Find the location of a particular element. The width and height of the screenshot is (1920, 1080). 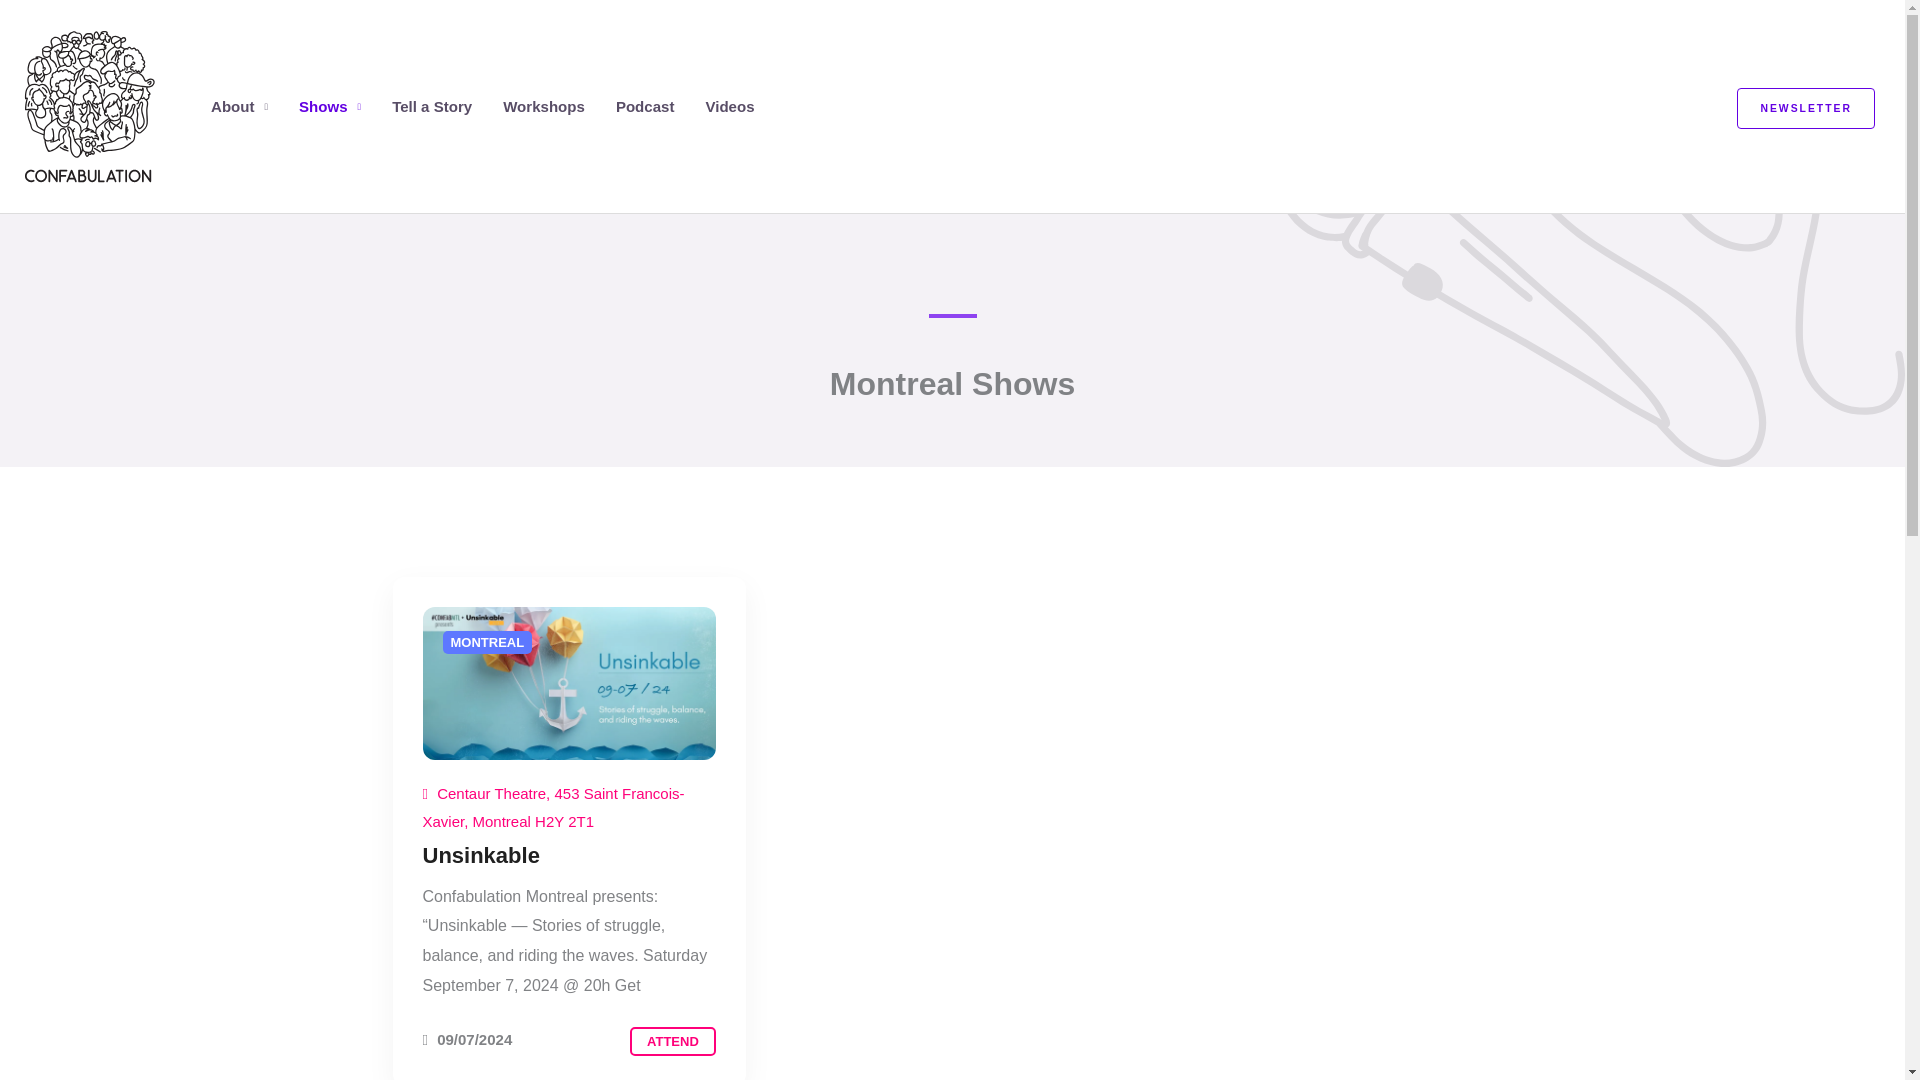

ATTEND is located at coordinates (672, 1042).